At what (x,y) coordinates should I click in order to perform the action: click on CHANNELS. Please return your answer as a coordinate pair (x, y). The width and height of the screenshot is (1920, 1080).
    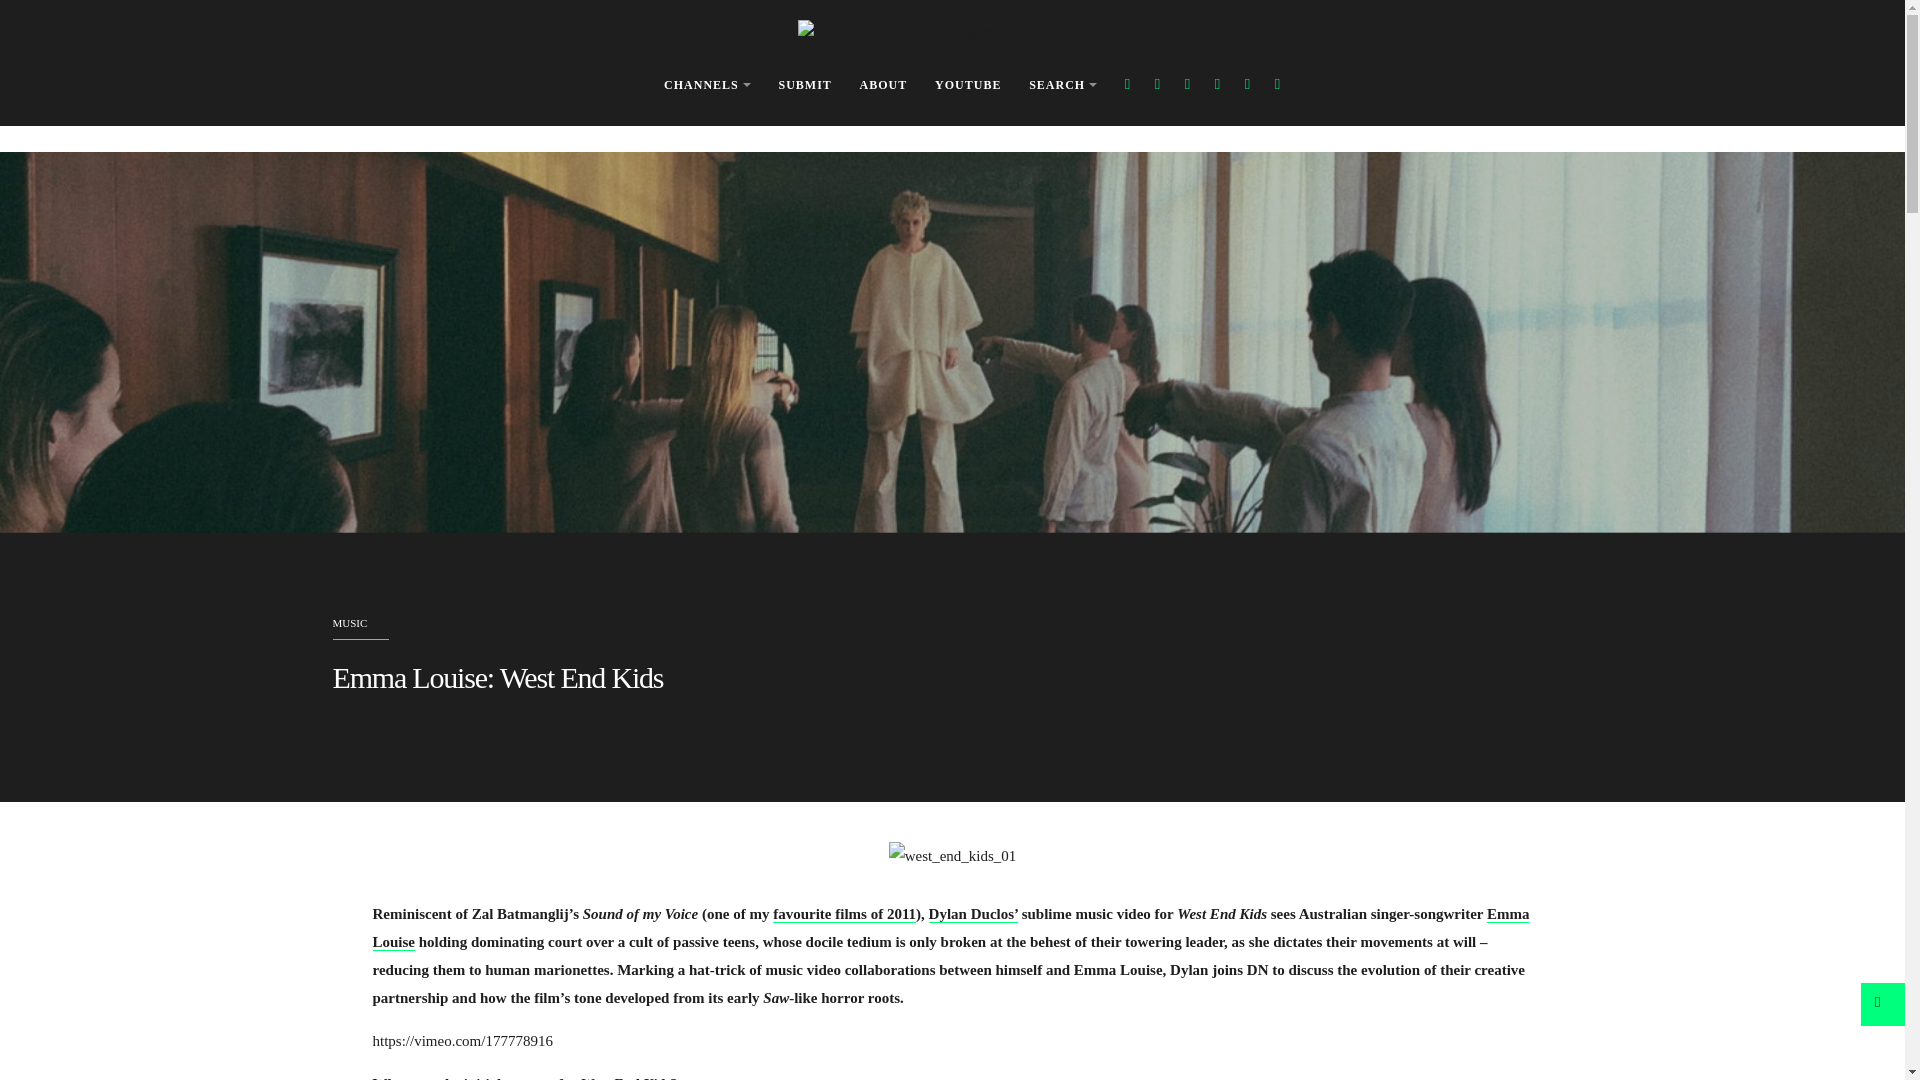
    Looking at the image, I should click on (707, 86).